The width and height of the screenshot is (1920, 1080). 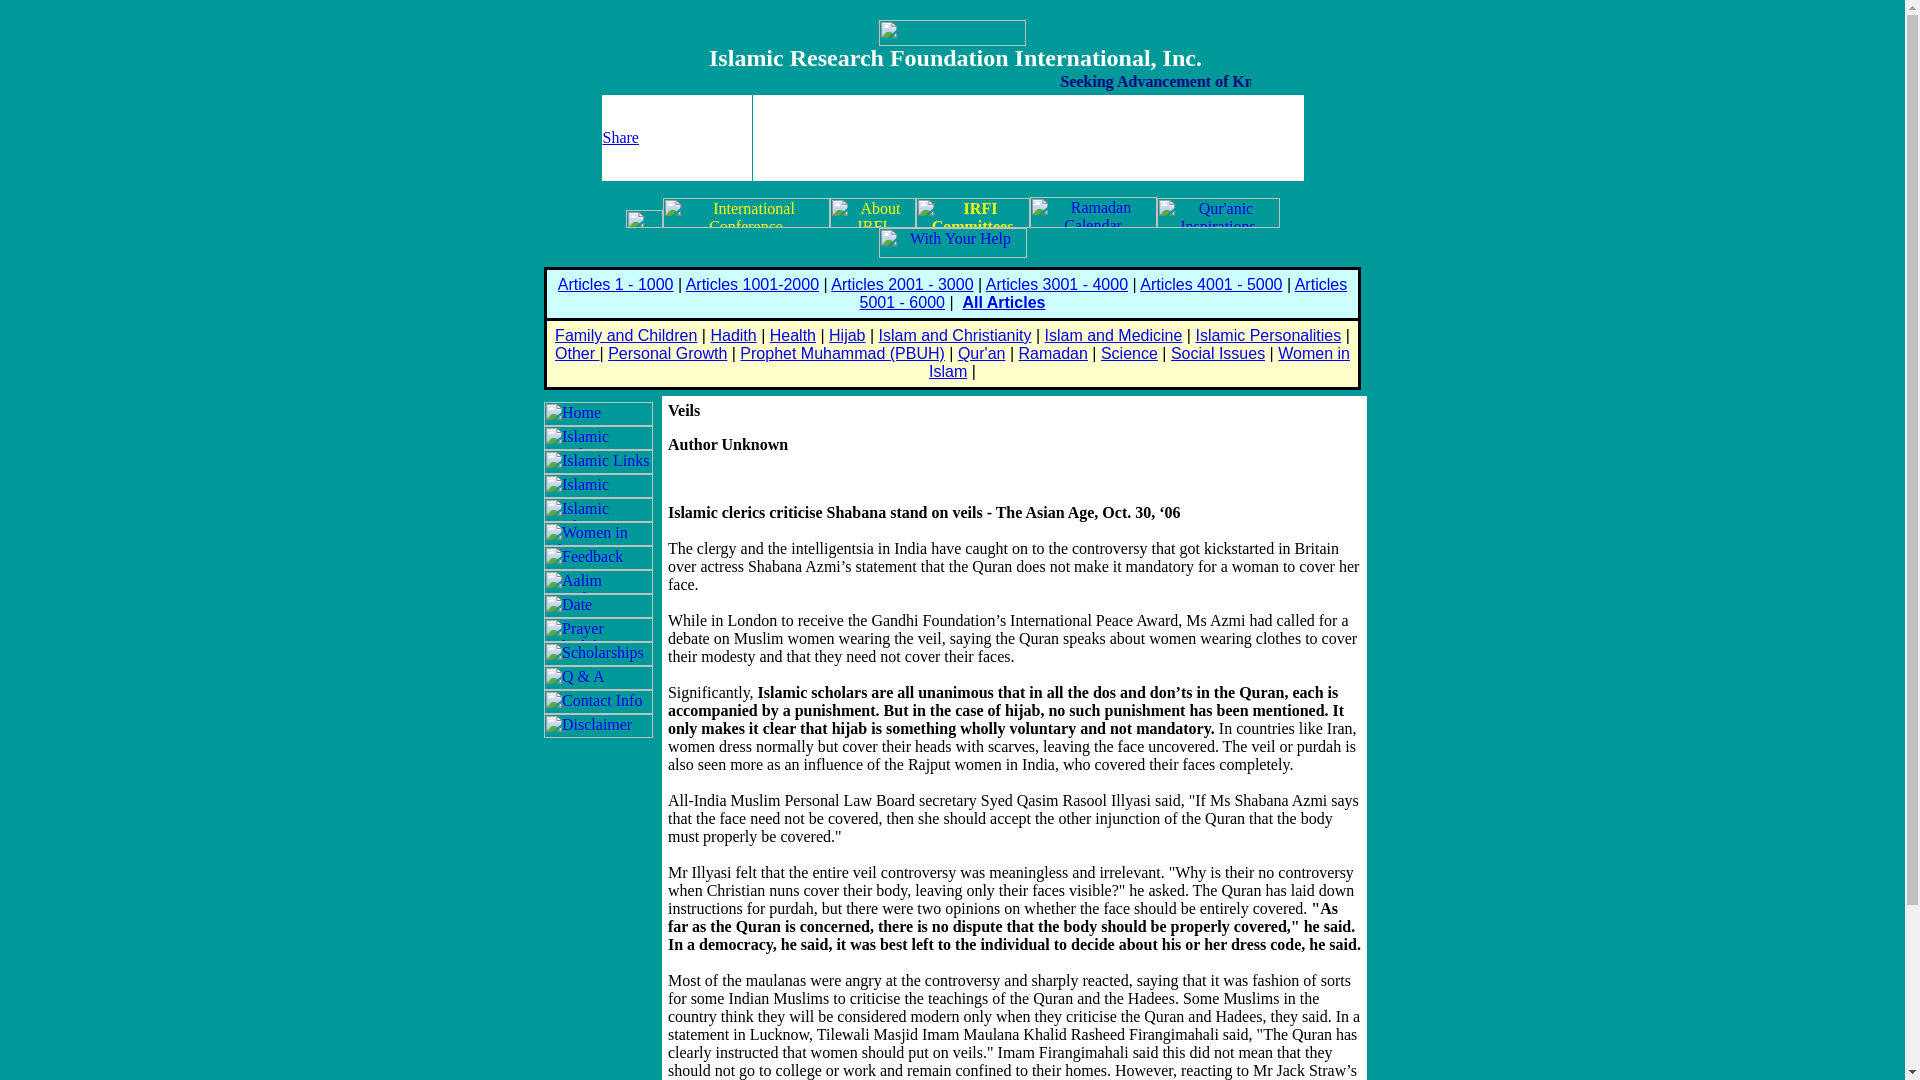 I want to click on Hadith, so click(x=733, y=336).